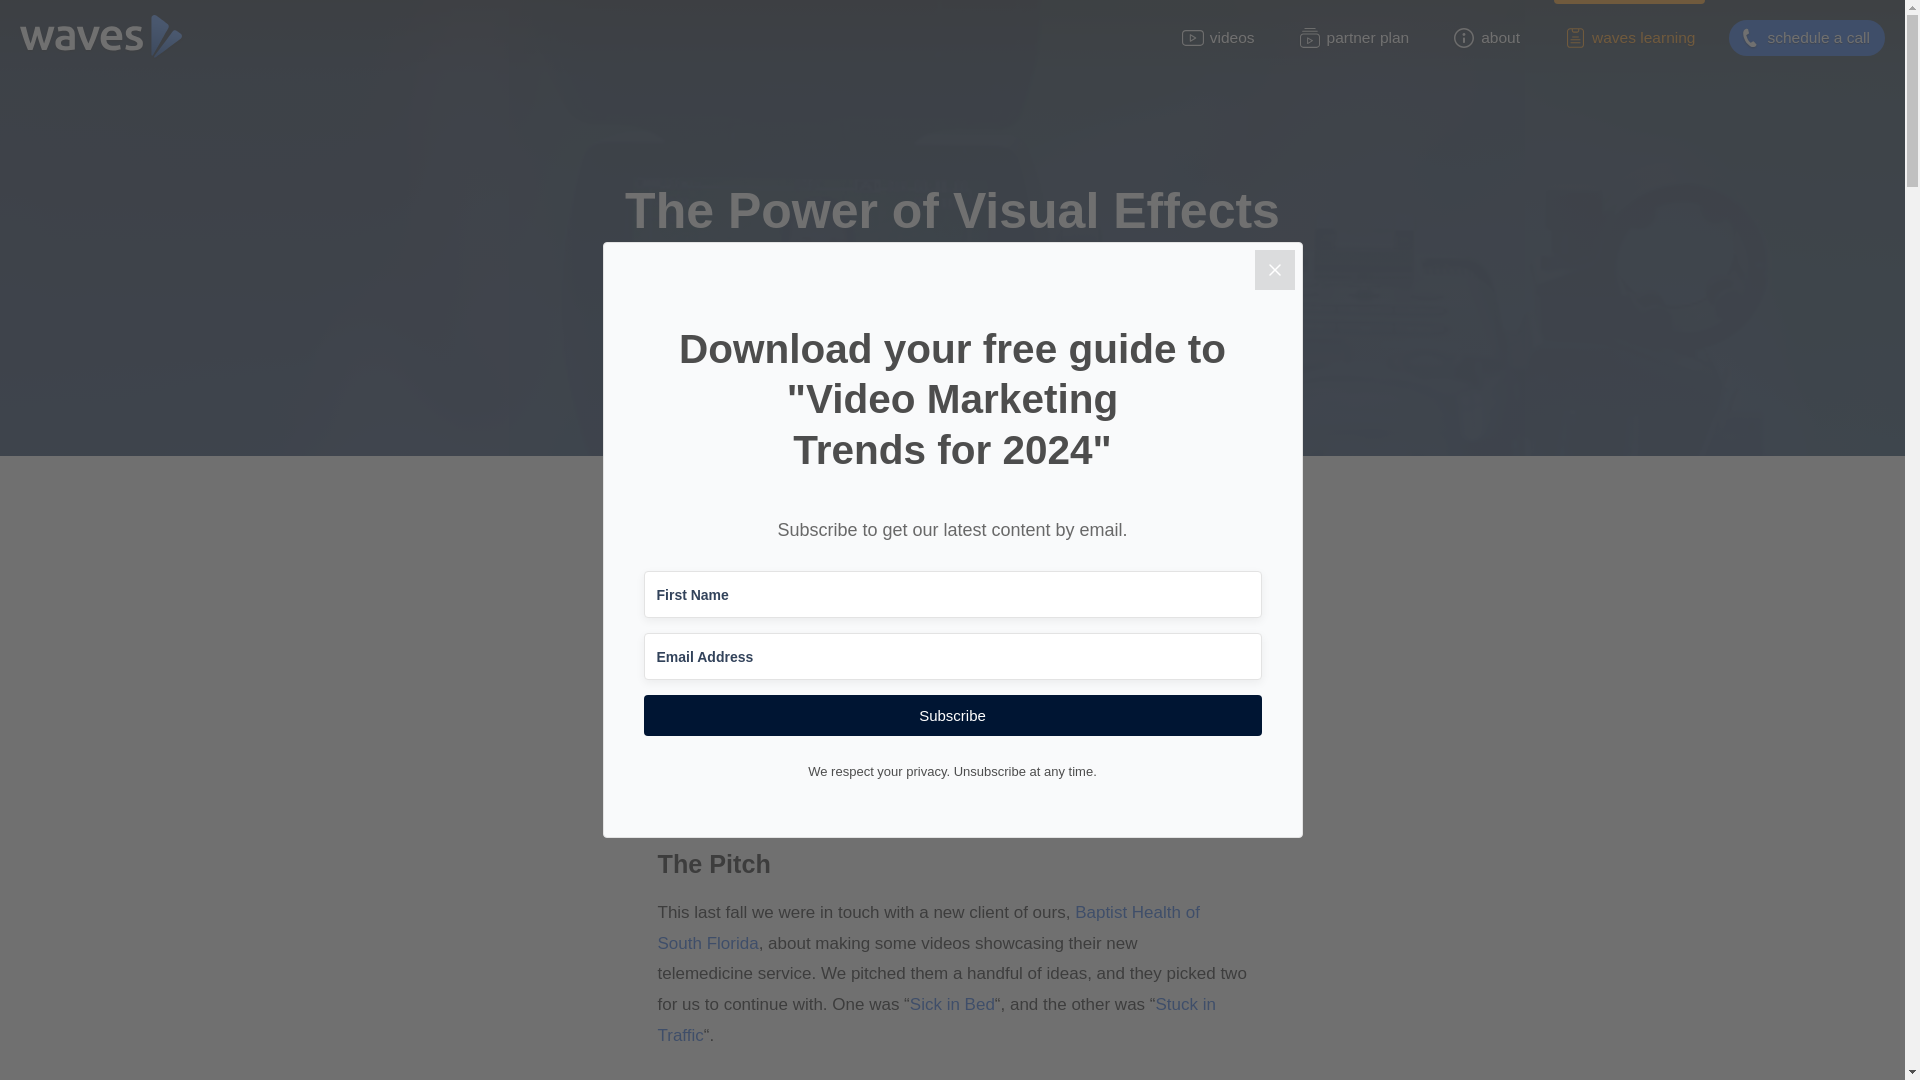 The height and width of the screenshot is (1080, 1920). Describe the element at coordinates (929, 927) in the screenshot. I see `Baptist Health of South Florida` at that location.